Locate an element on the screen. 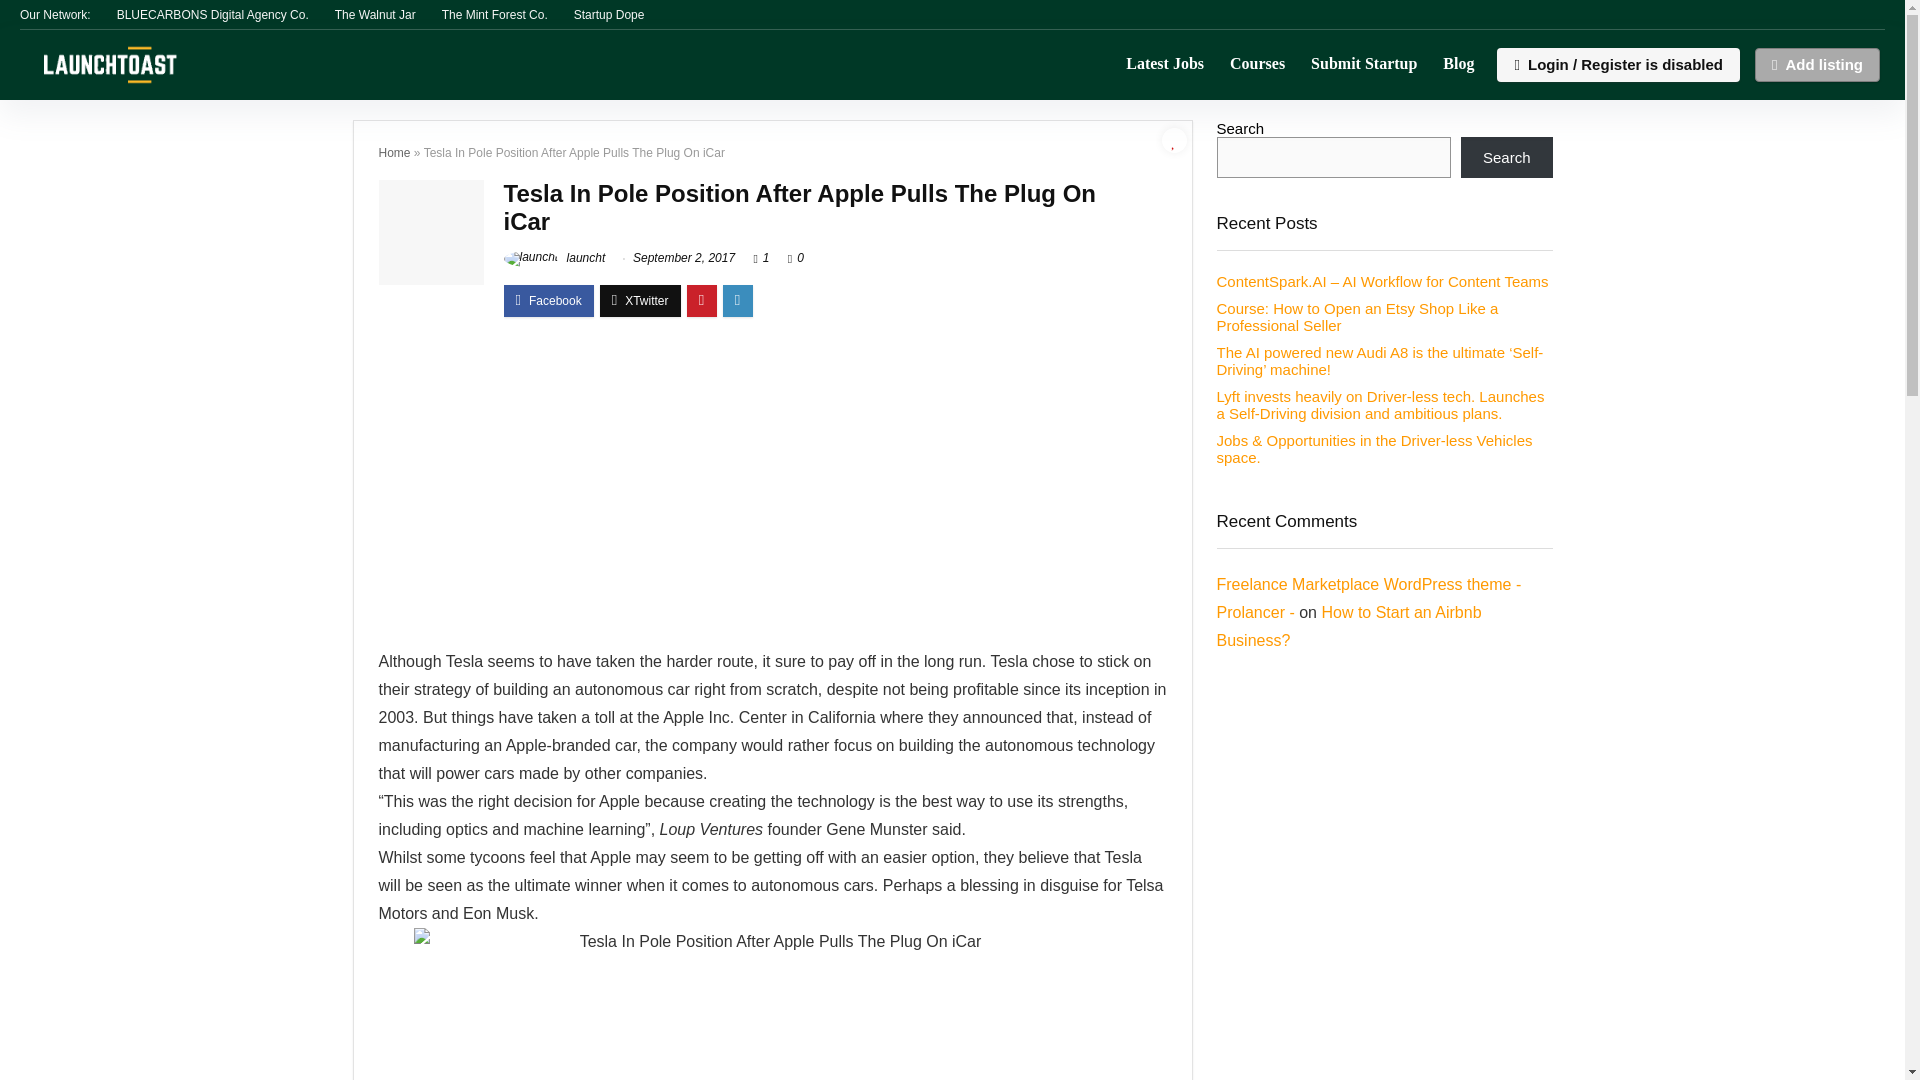  Blog is located at coordinates (1458, 65).